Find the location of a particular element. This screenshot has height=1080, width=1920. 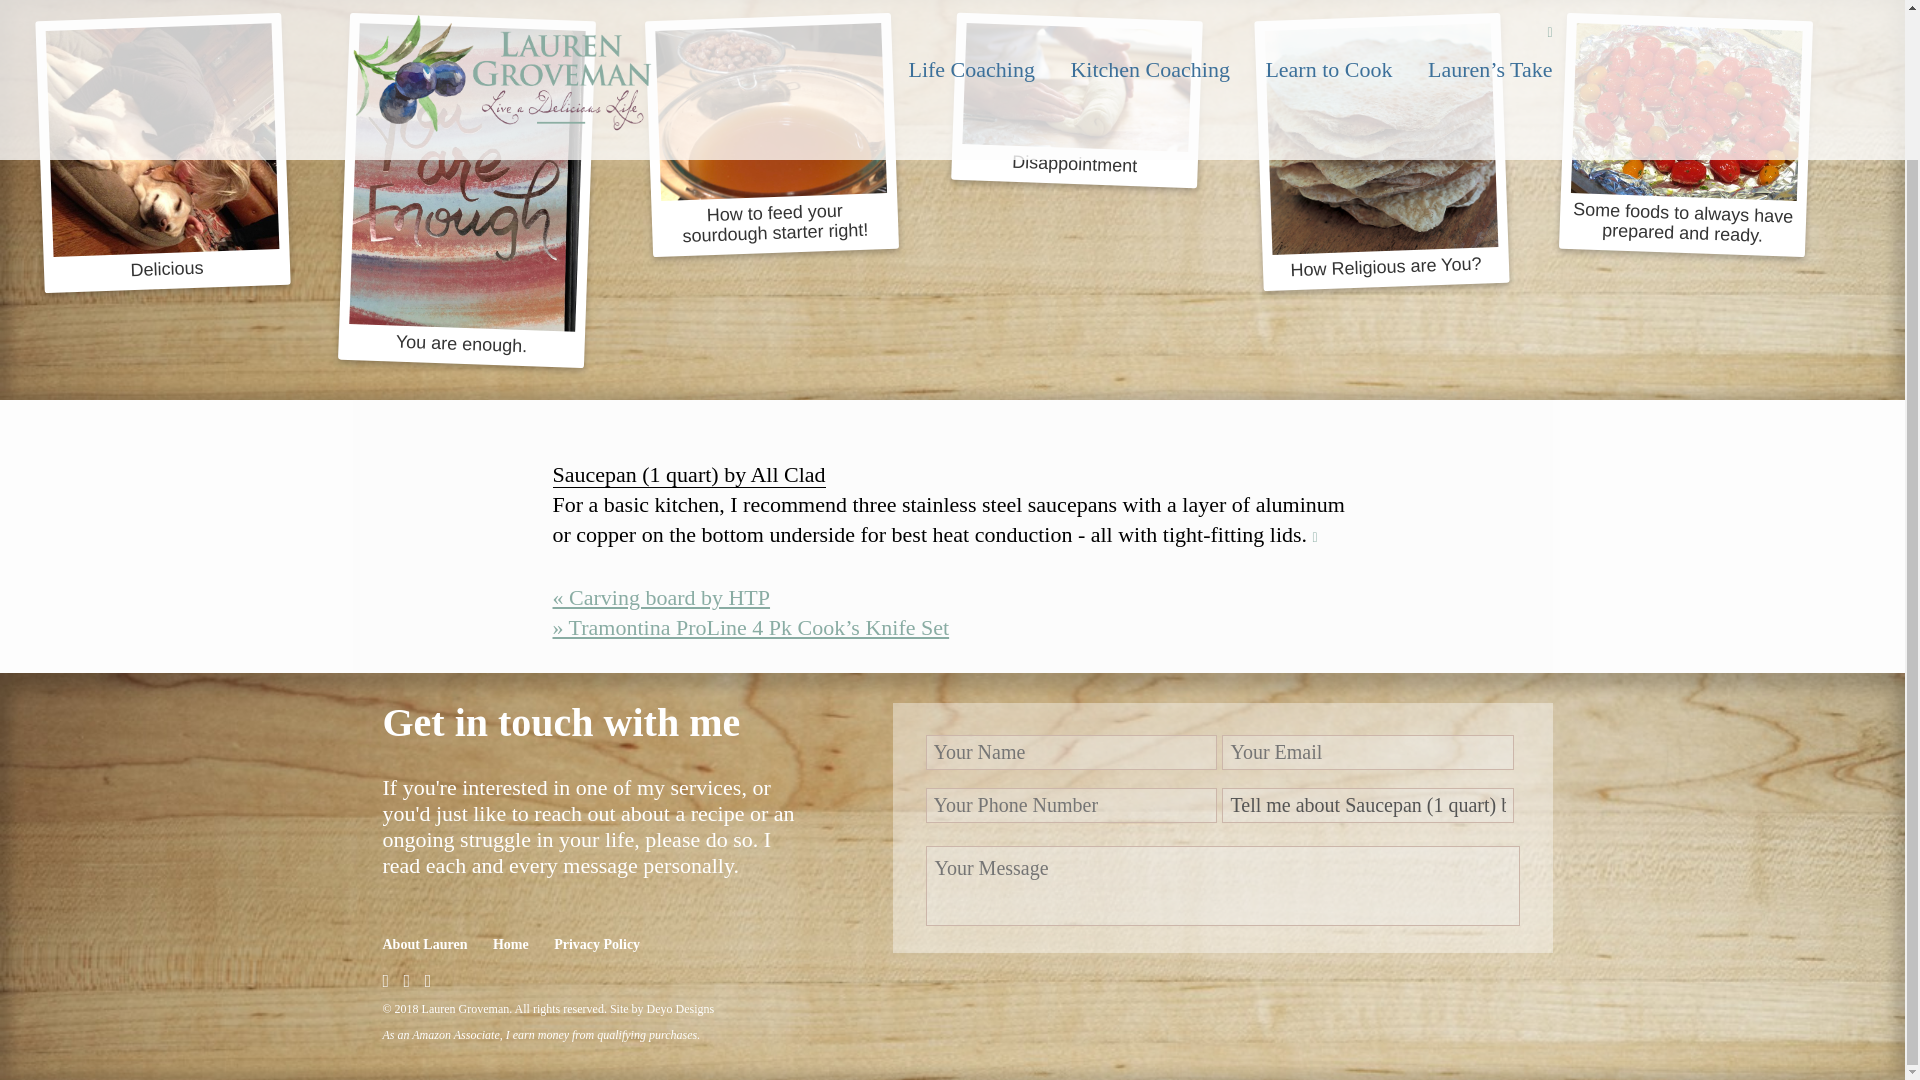

How Religious are You? is located at coordinates (1376, 146).